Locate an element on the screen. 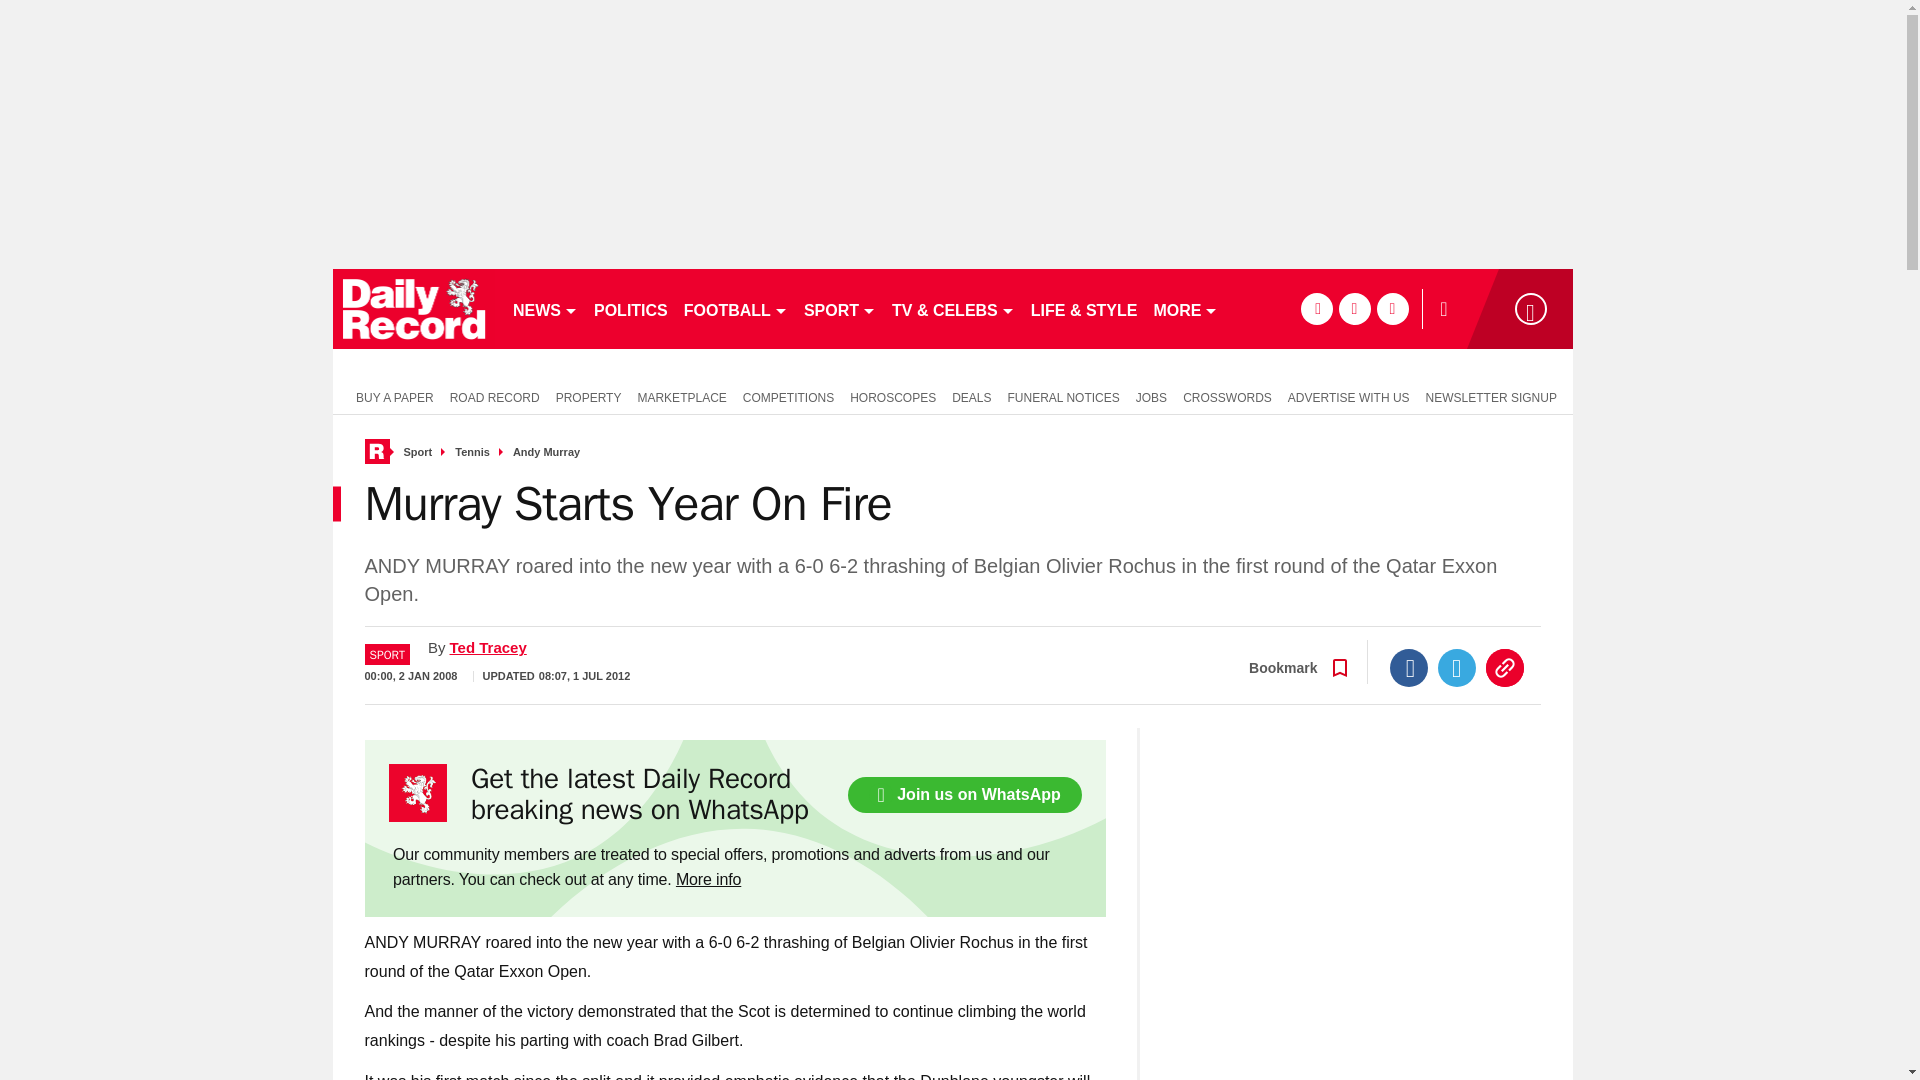 Image resolution: width=1920 pixels, height=1080 pixels. dailyrecord is located at coordinates (414, 308).